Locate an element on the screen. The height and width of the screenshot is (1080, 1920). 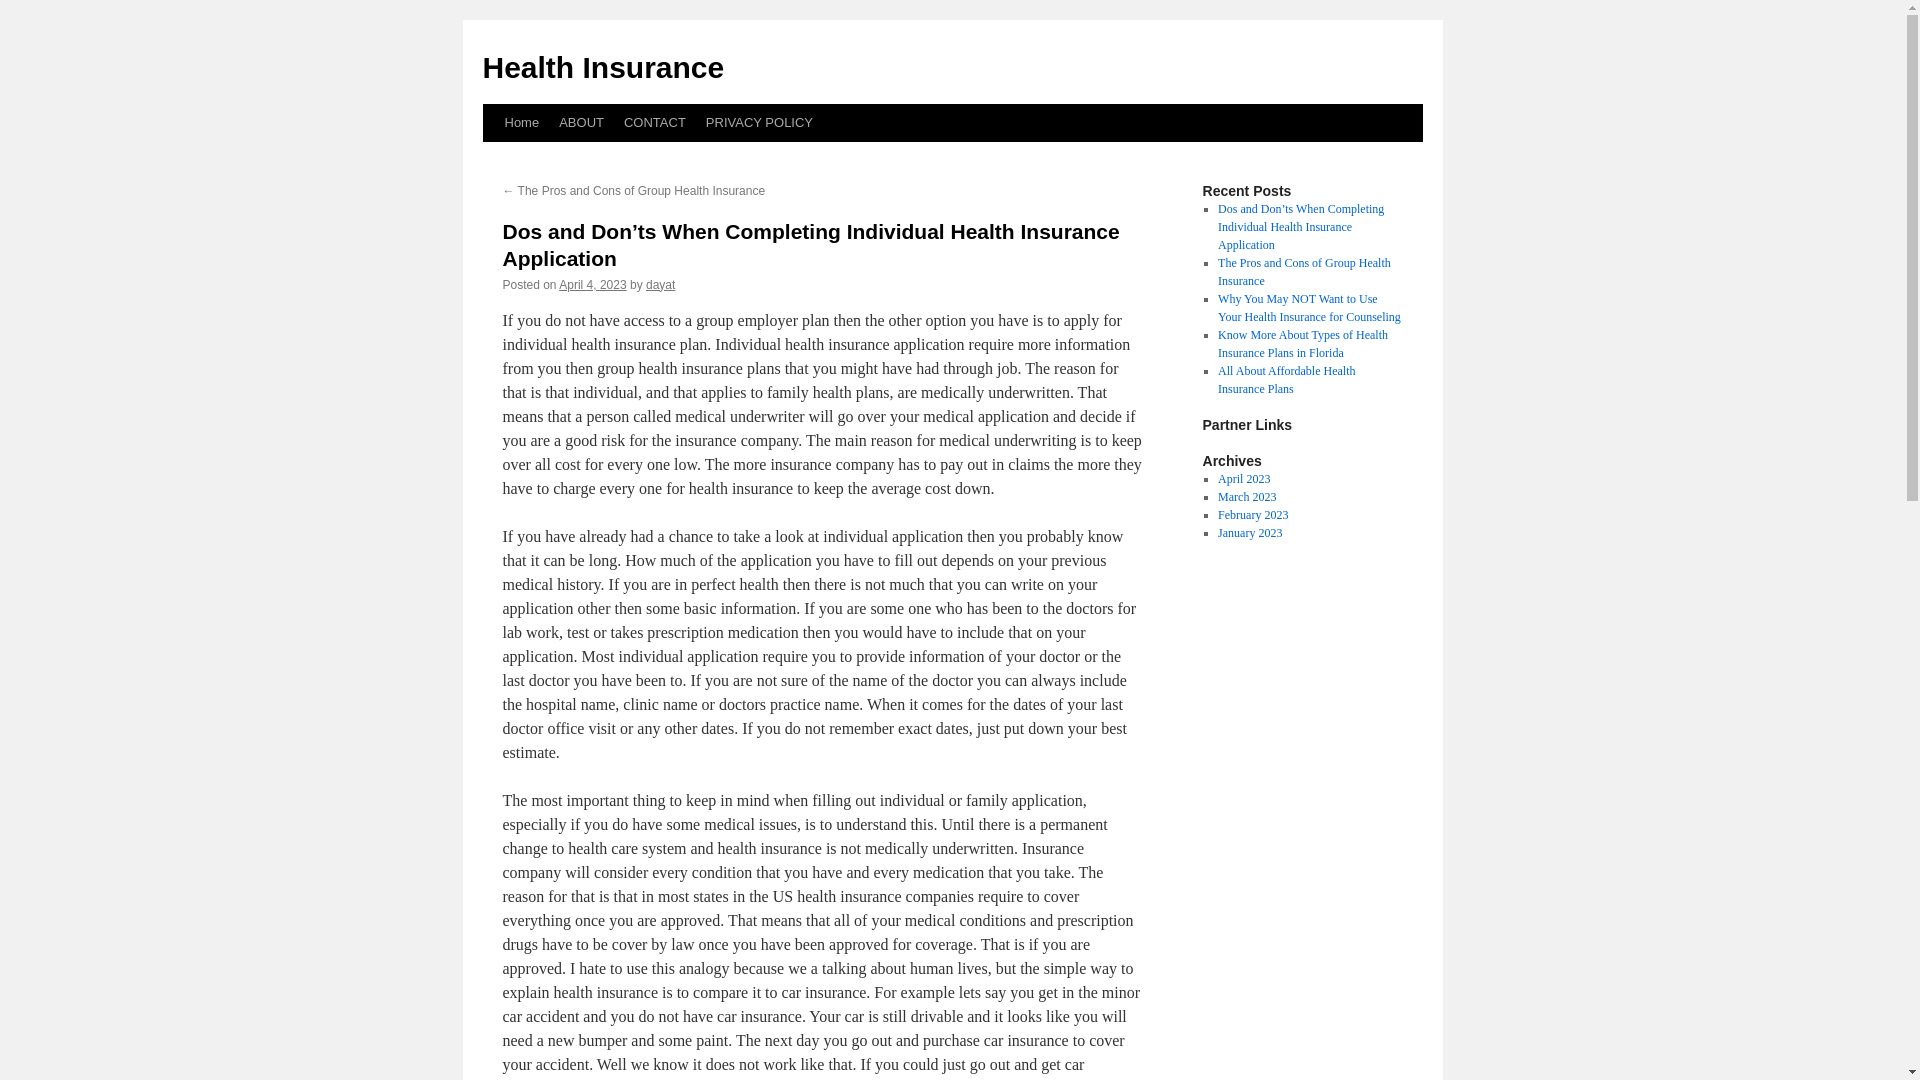
PRIVACY POLICY is located at coordinates (759, 122).